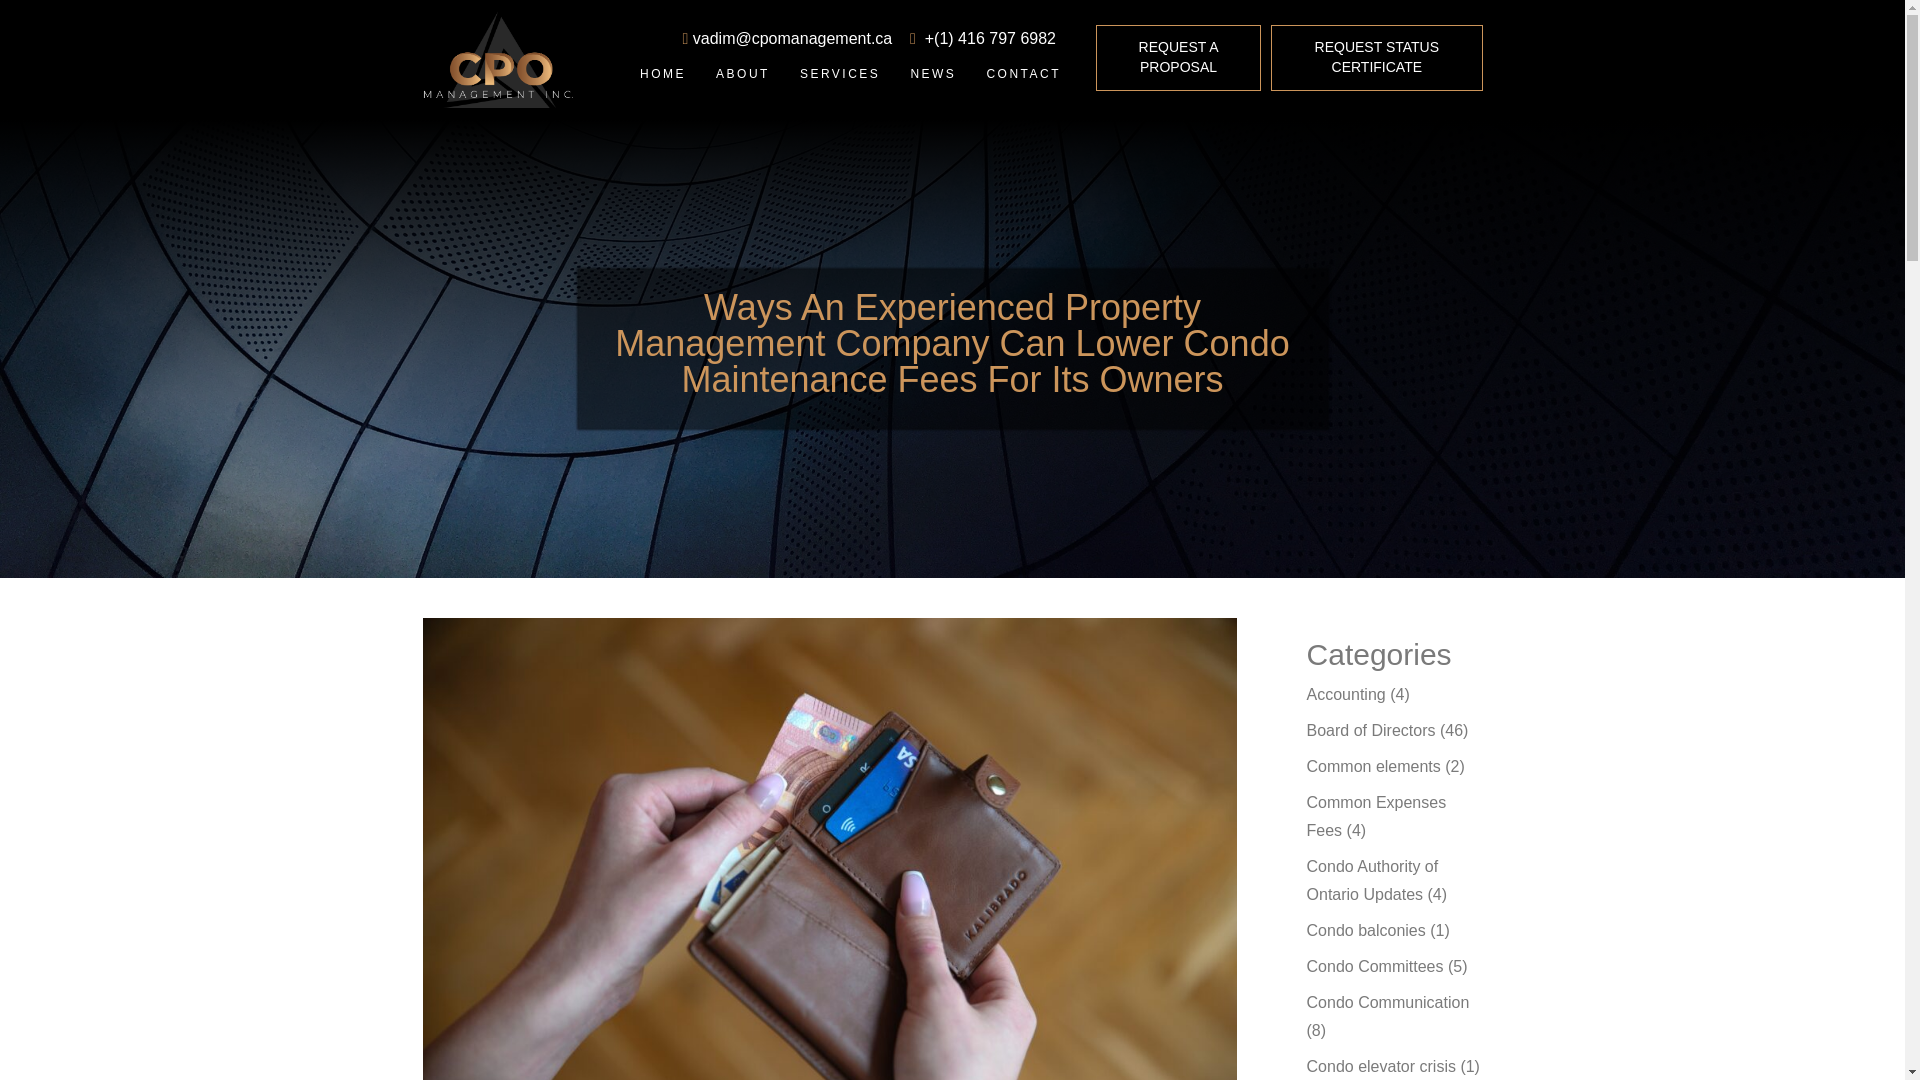  I want to click on REQUEST STATUS CERTIFICATE, so click(1376, 57).